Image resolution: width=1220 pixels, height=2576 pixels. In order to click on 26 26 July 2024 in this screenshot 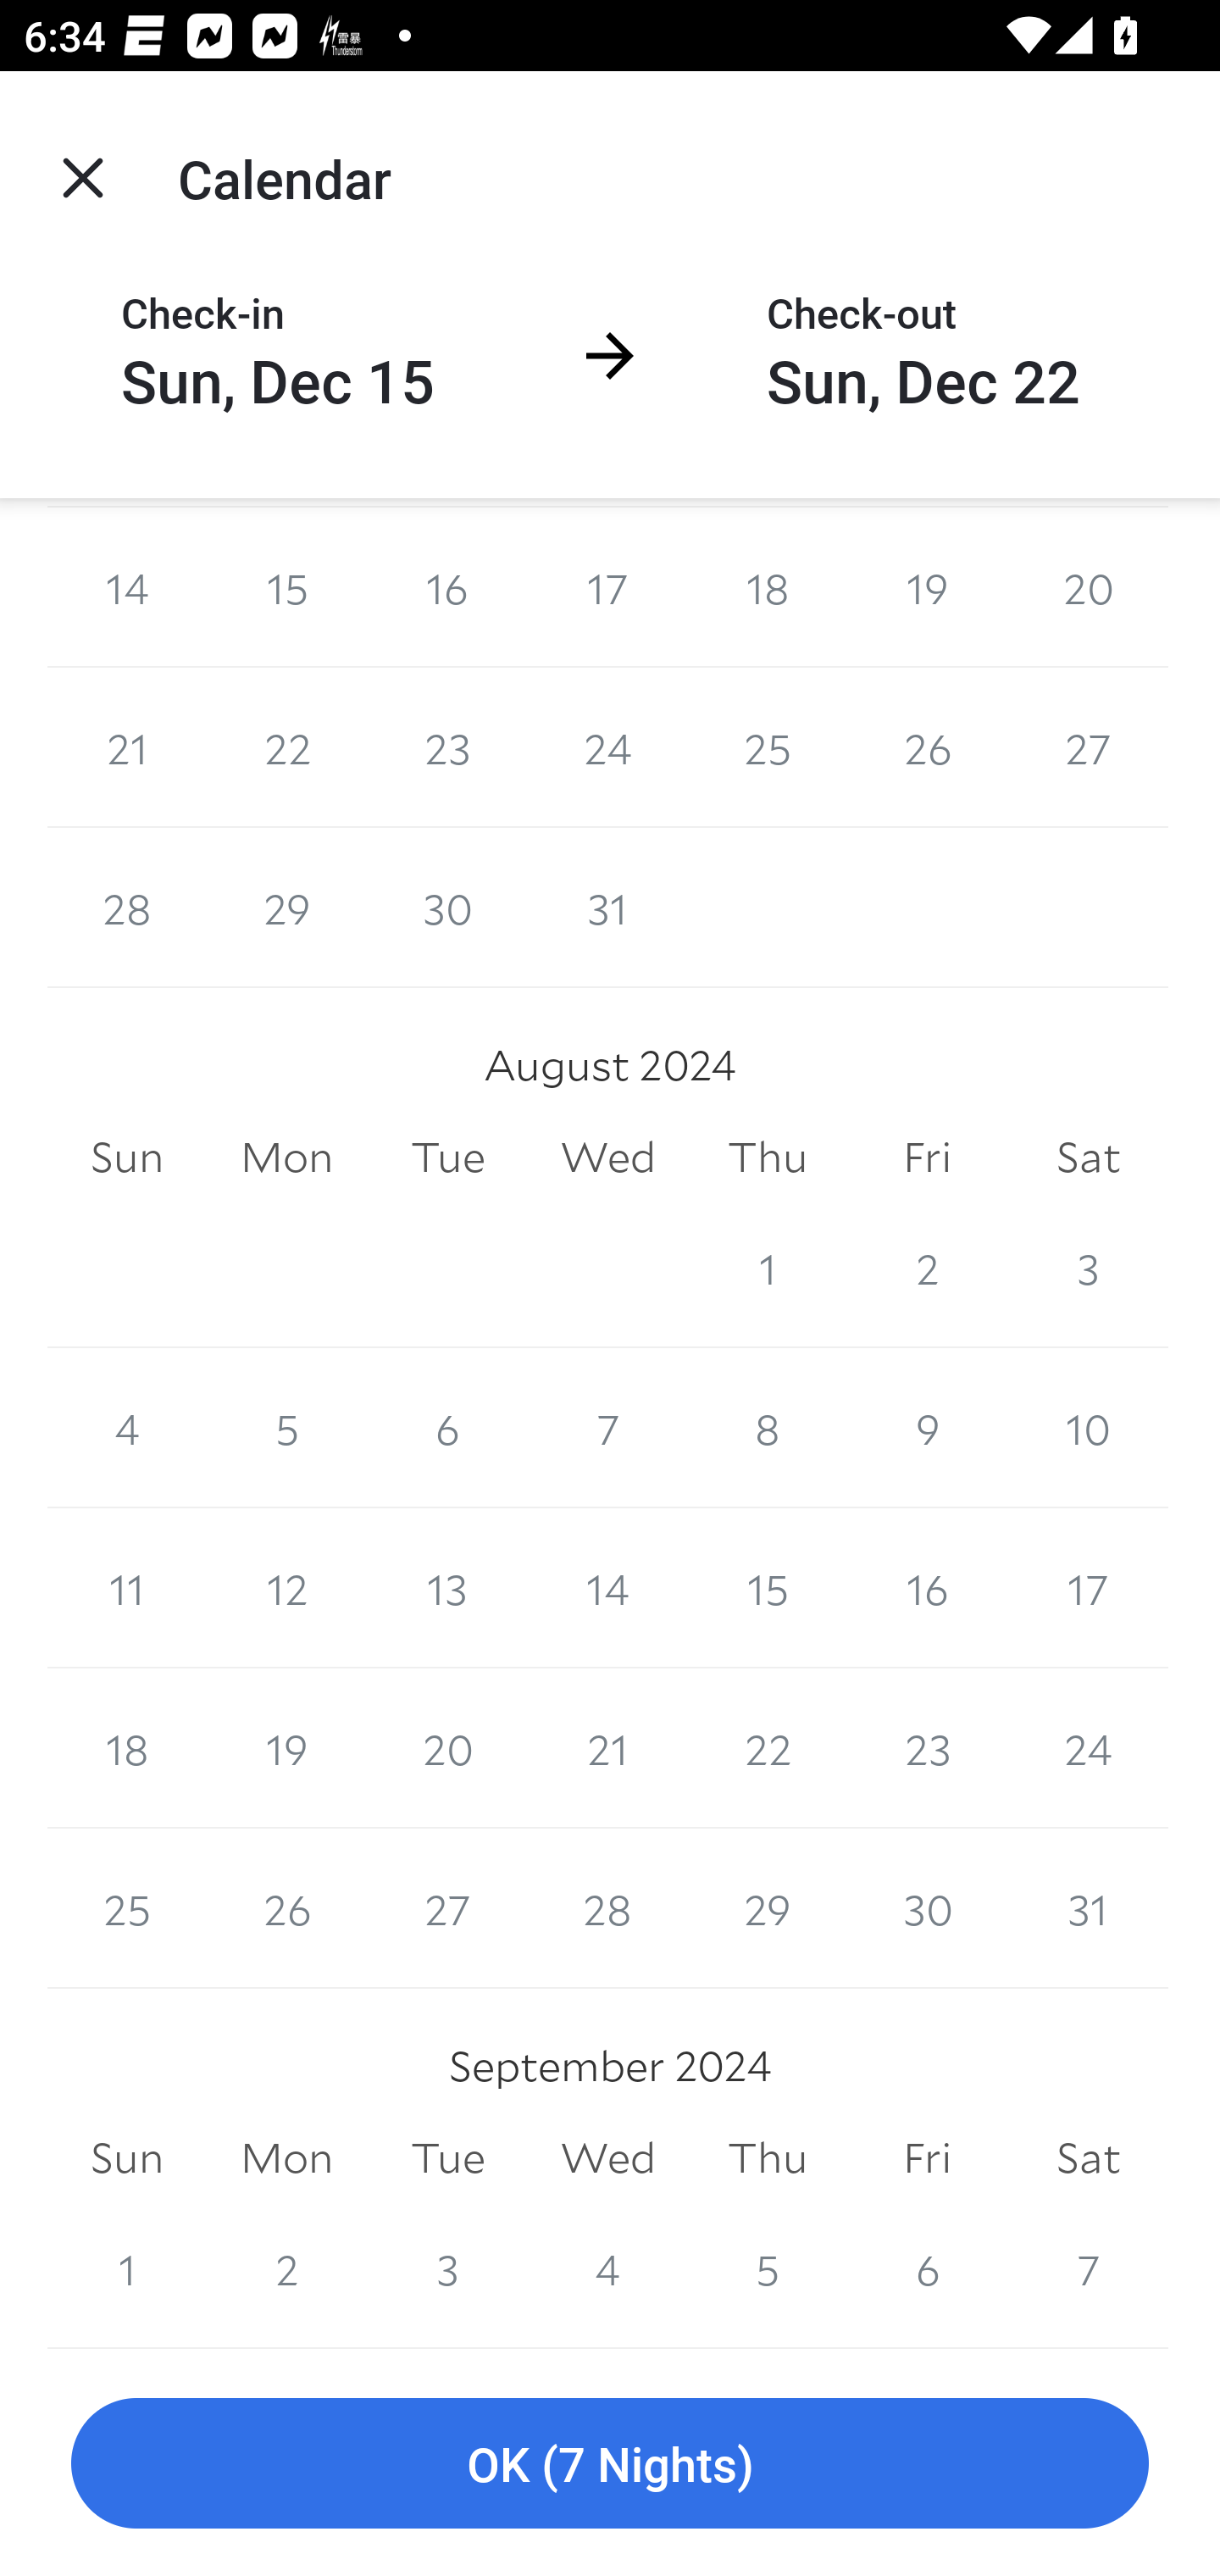, I will do `click(927, 747)`.